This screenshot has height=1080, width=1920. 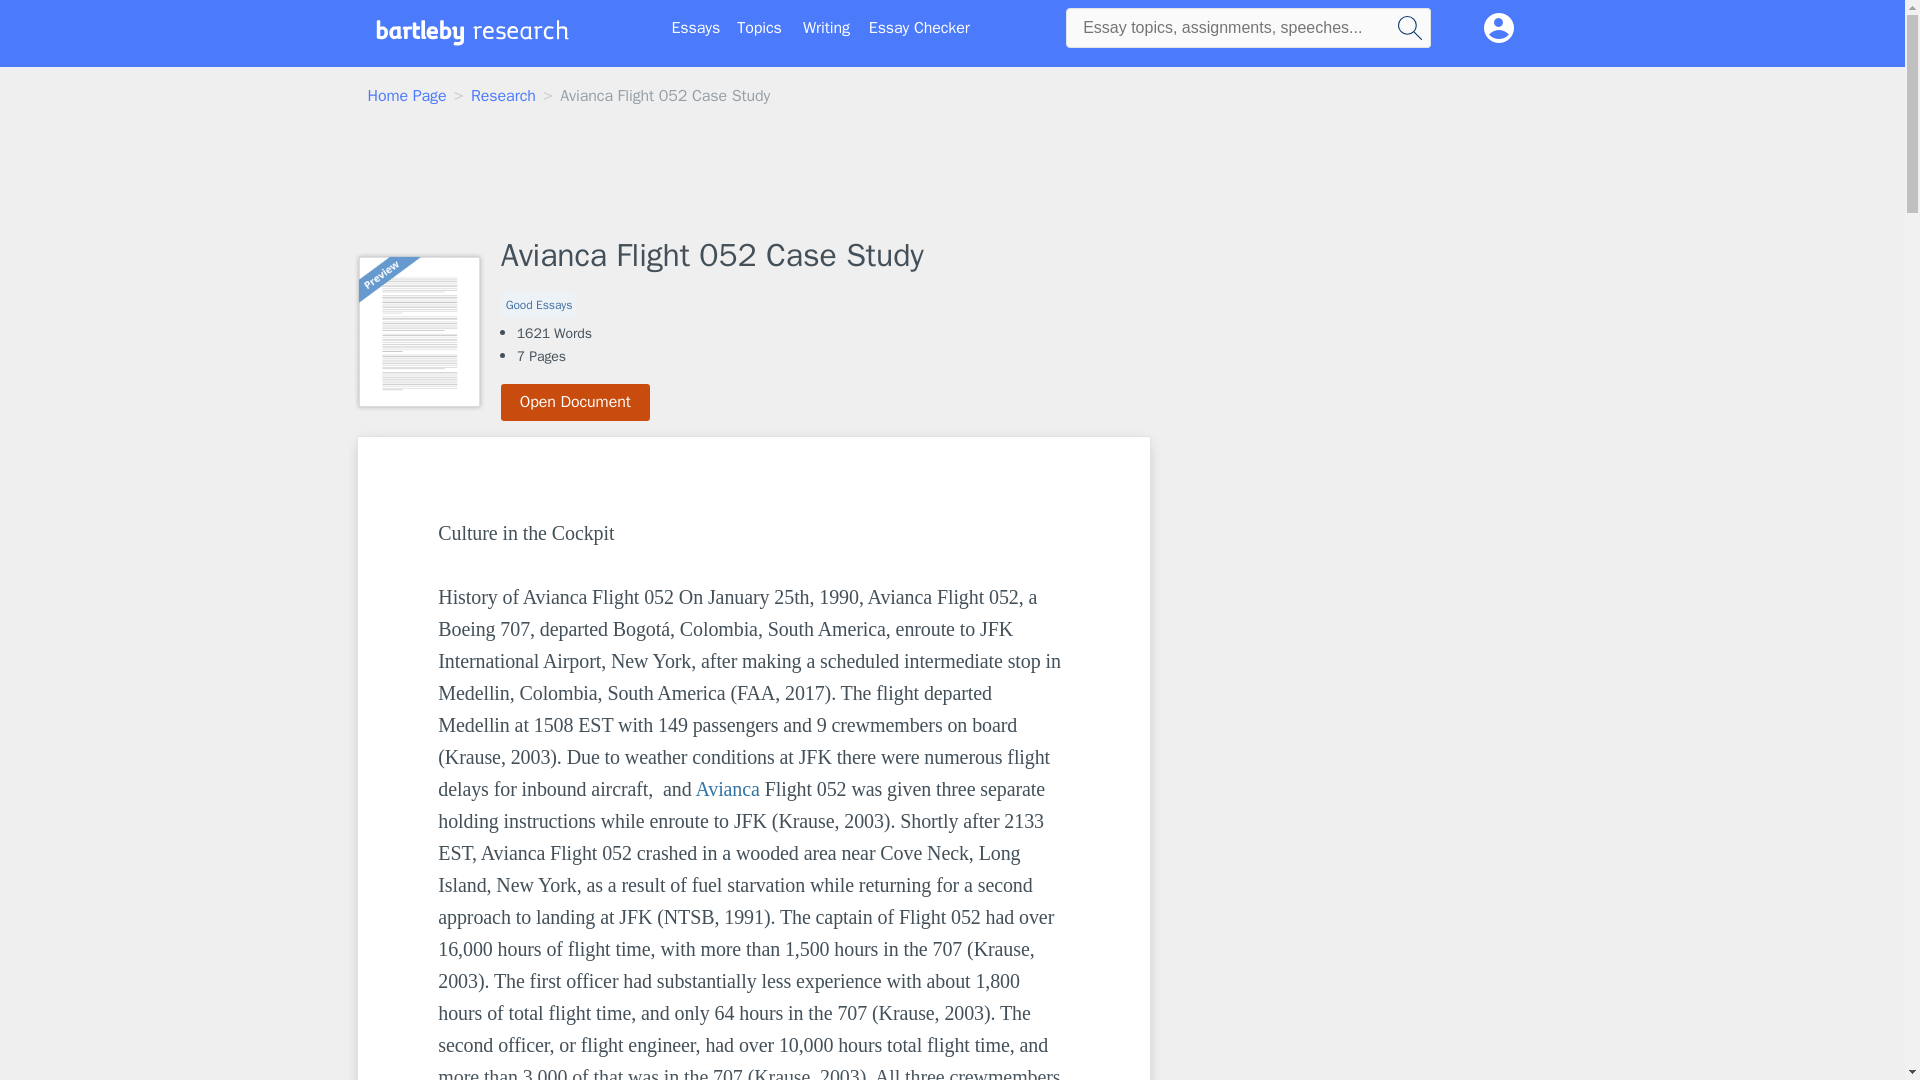 What do you see at coordinates (826, 28) in the screenshot?
I see `Writing` at bounding box center [826, 28].